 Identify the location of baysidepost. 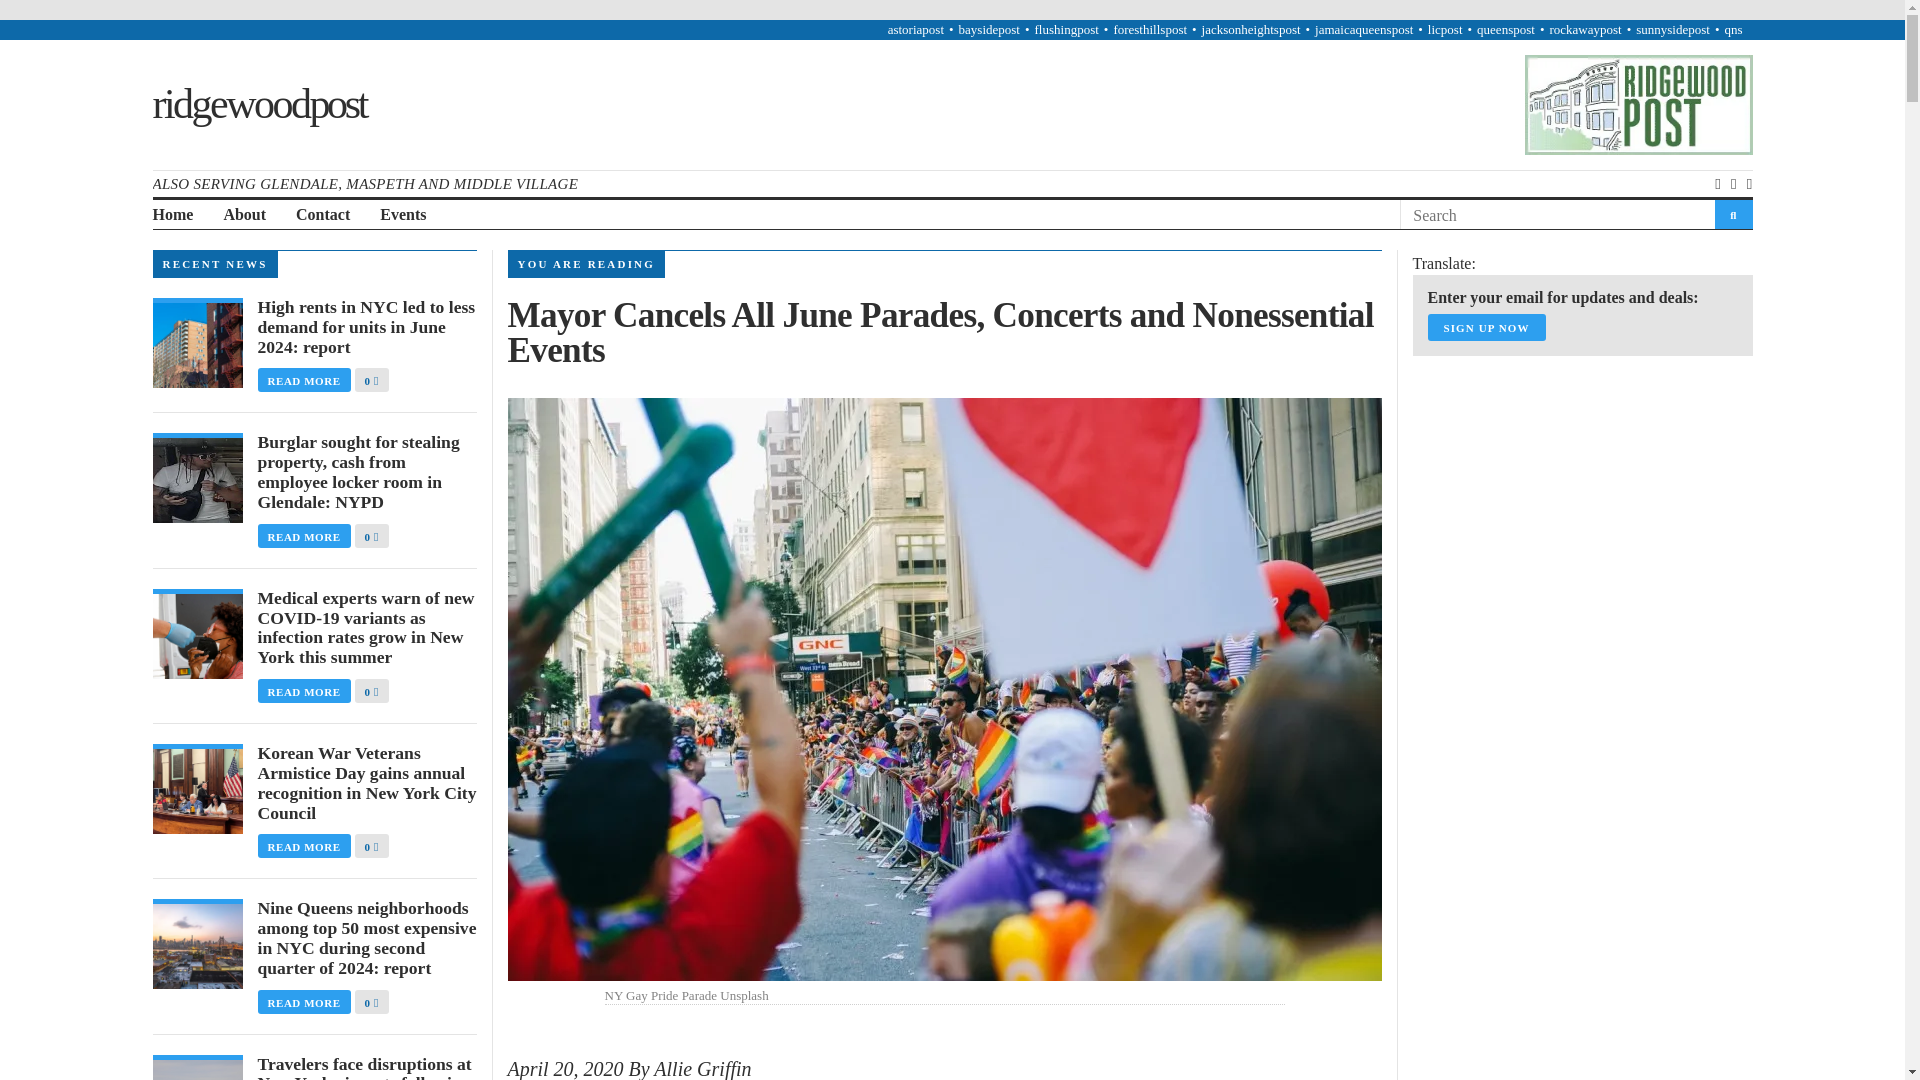
(988, 28).